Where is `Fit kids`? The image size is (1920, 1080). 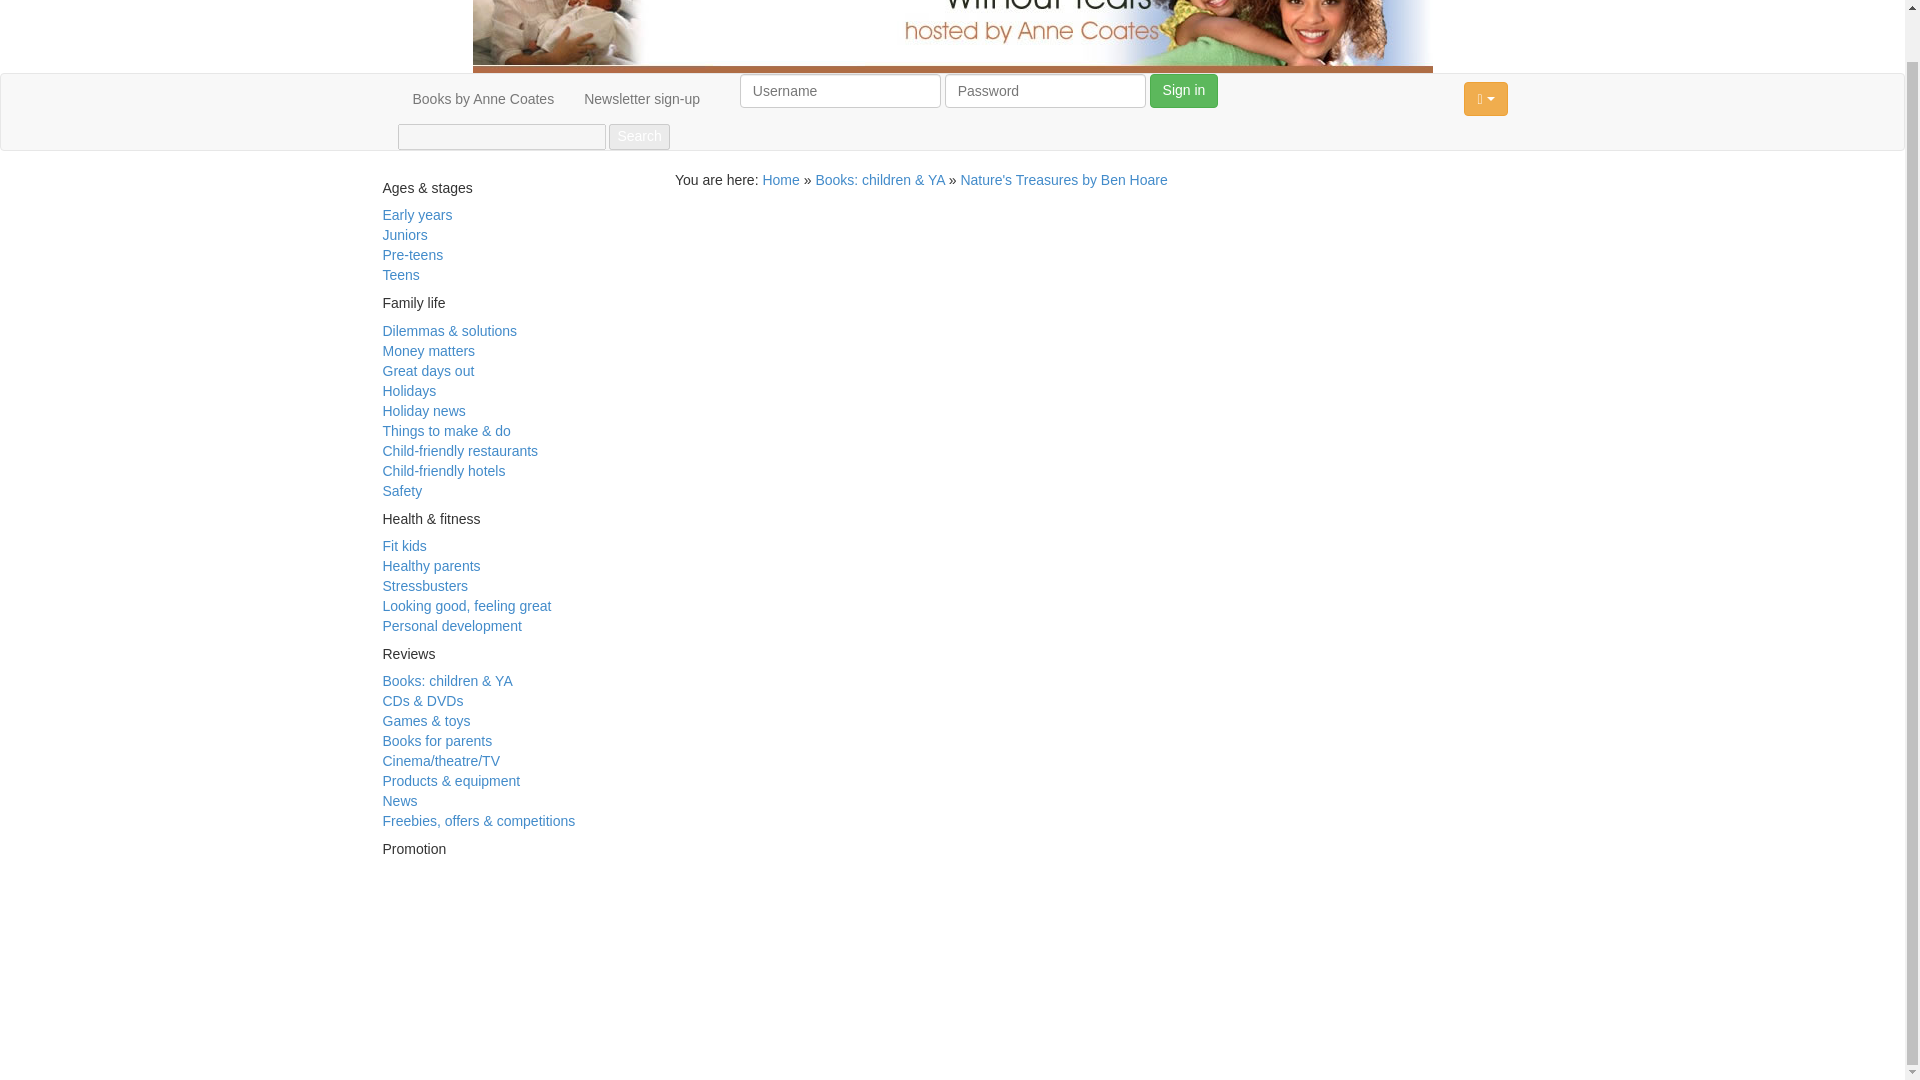
Fit kids is located at coordinates (404, 546).